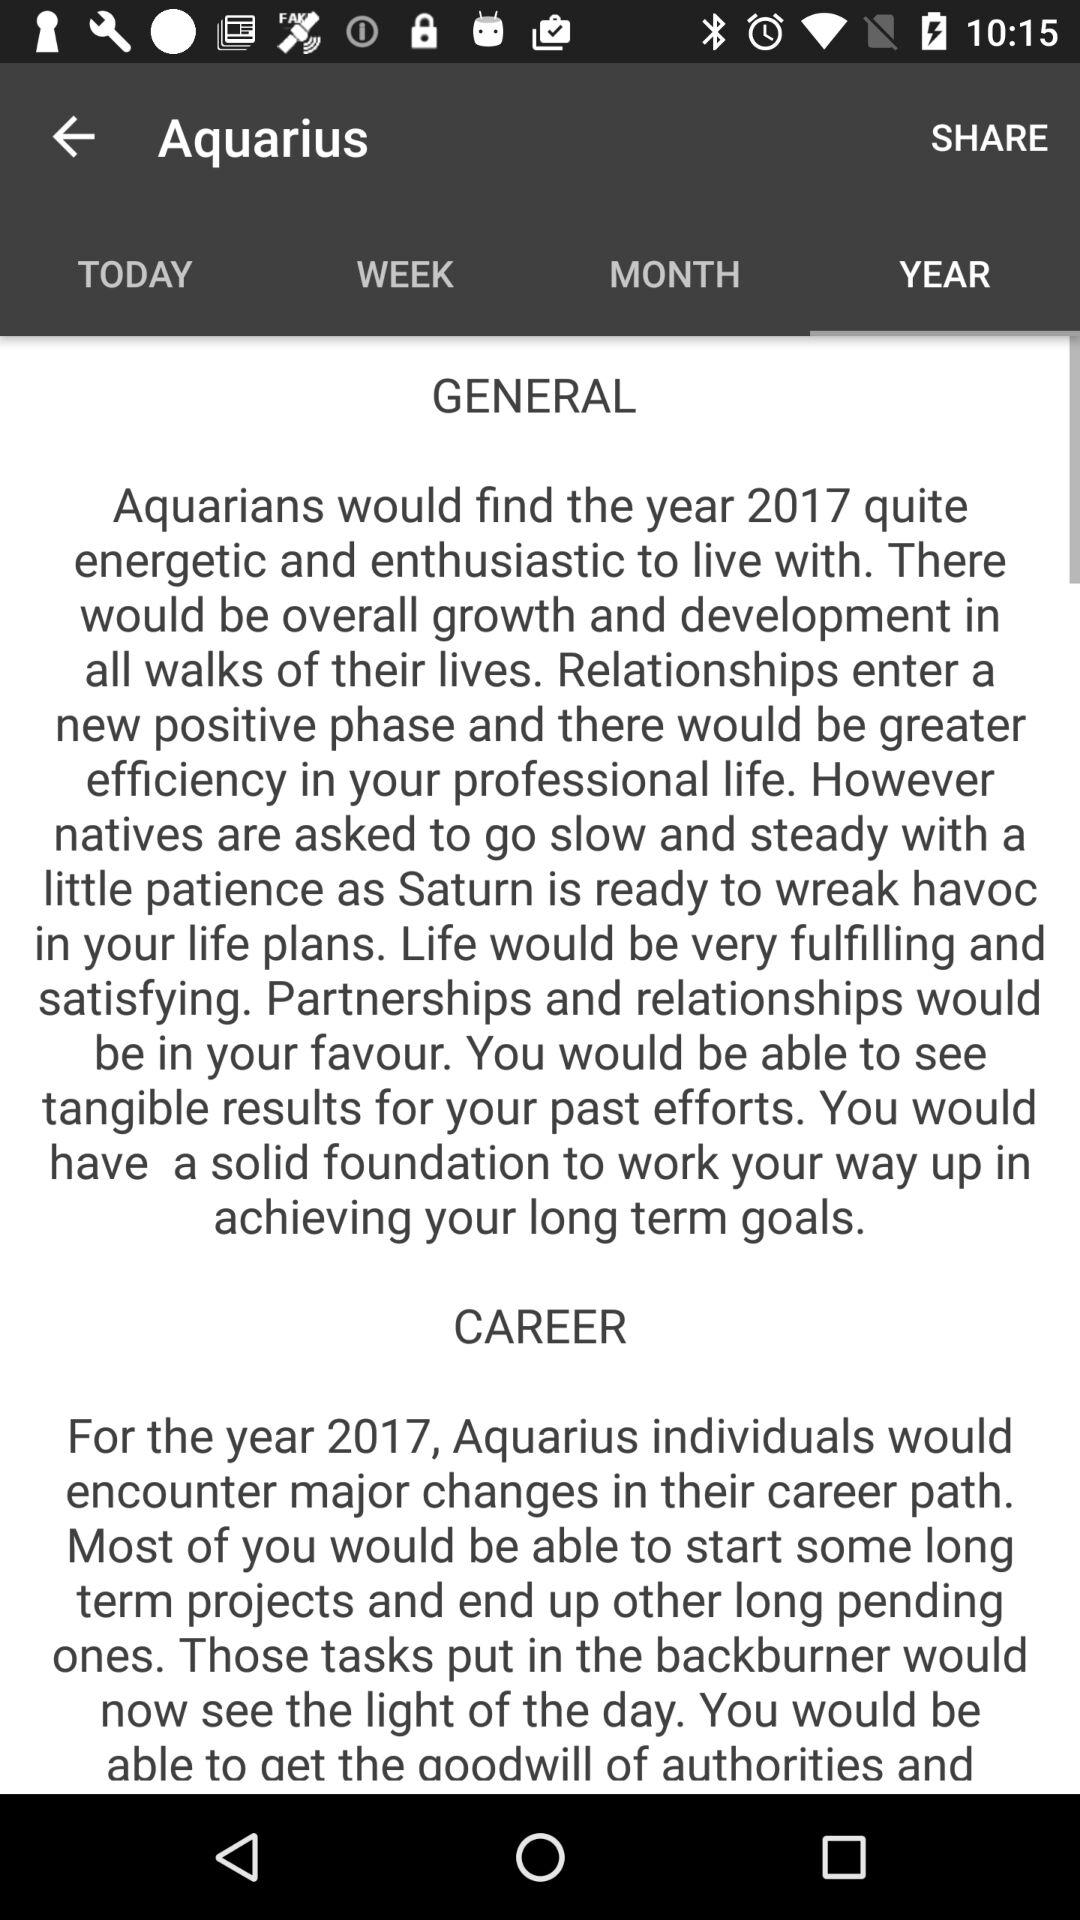  What do you see at coordinates (73, 136) in the screenshot?
I see `choose the item to the left of the aquarius app` at bounding box center [73, 136].